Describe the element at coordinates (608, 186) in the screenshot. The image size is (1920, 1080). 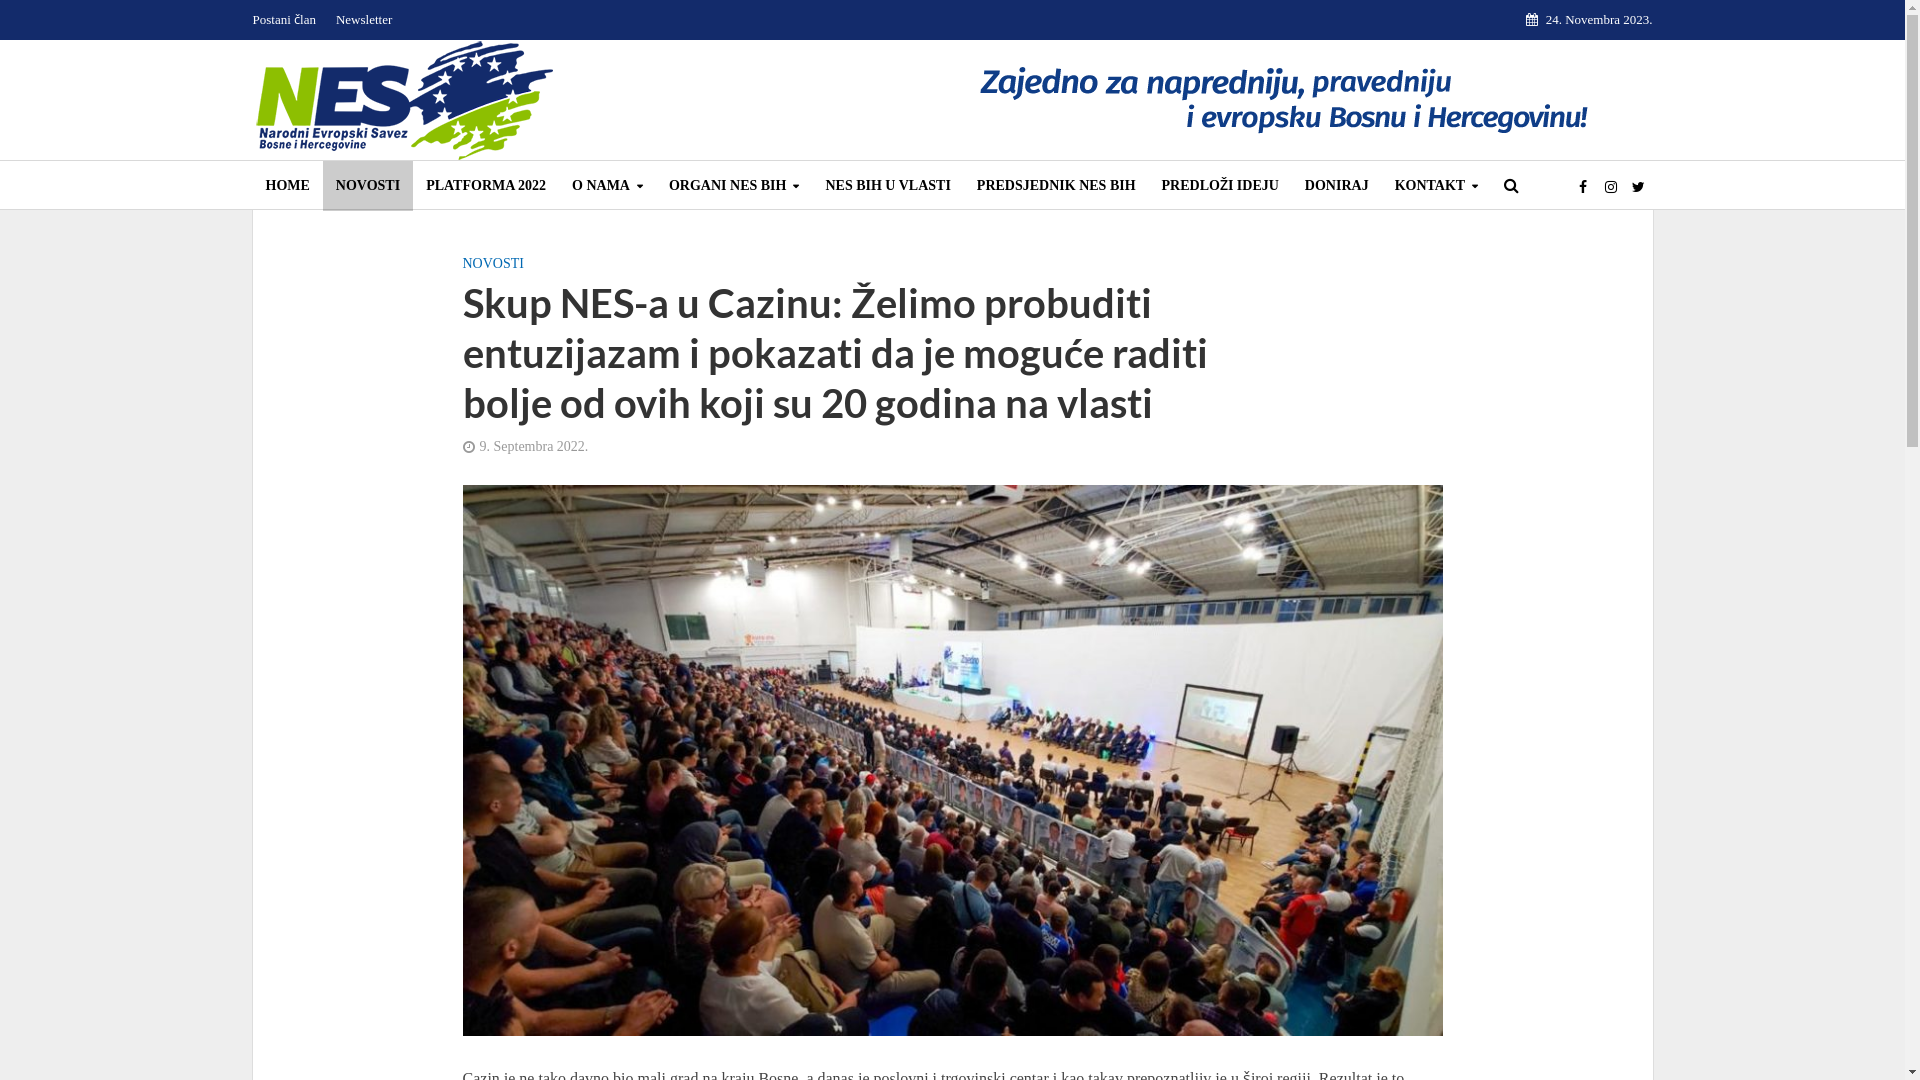
I see `O NAMA` at that location.